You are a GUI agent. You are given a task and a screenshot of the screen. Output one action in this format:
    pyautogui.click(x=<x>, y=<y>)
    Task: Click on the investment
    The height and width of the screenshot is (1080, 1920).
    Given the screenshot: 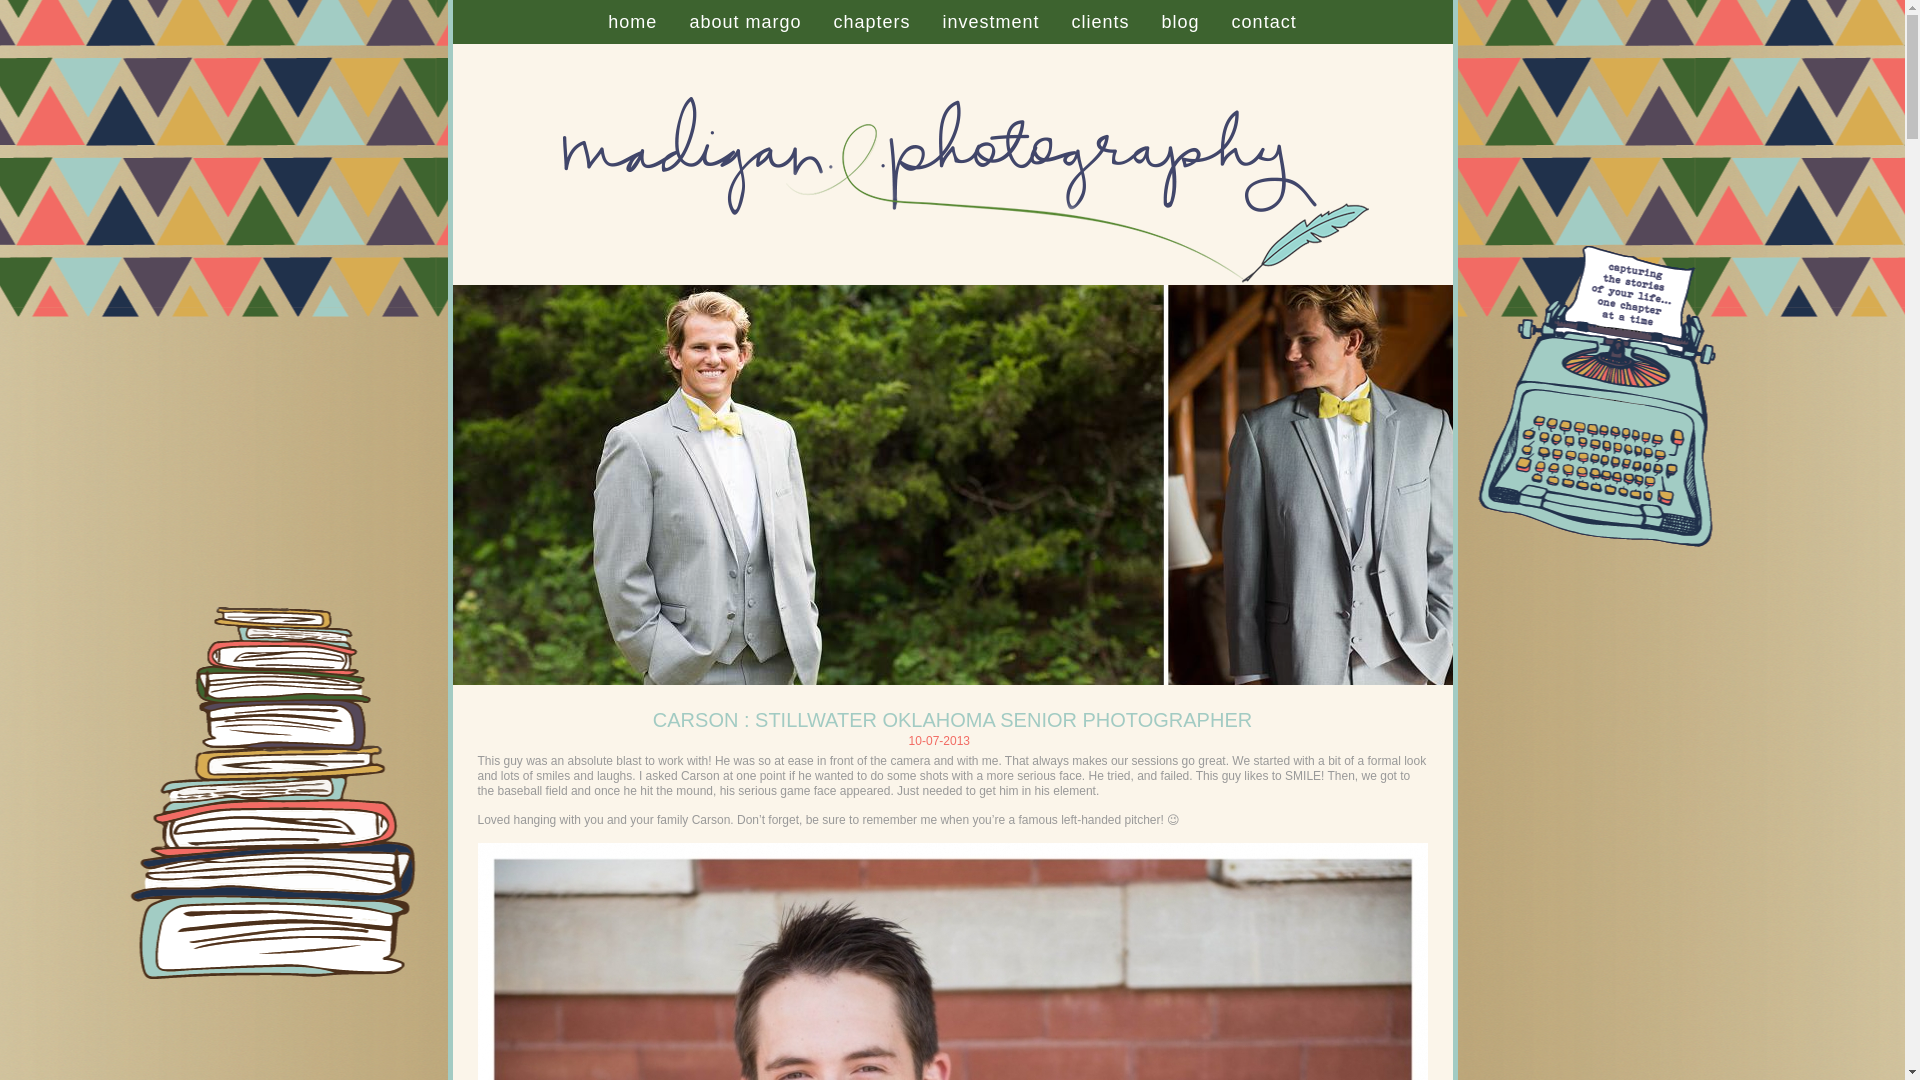 What is the action you would take?
    pyautogui.click(x=990, y=22)
    